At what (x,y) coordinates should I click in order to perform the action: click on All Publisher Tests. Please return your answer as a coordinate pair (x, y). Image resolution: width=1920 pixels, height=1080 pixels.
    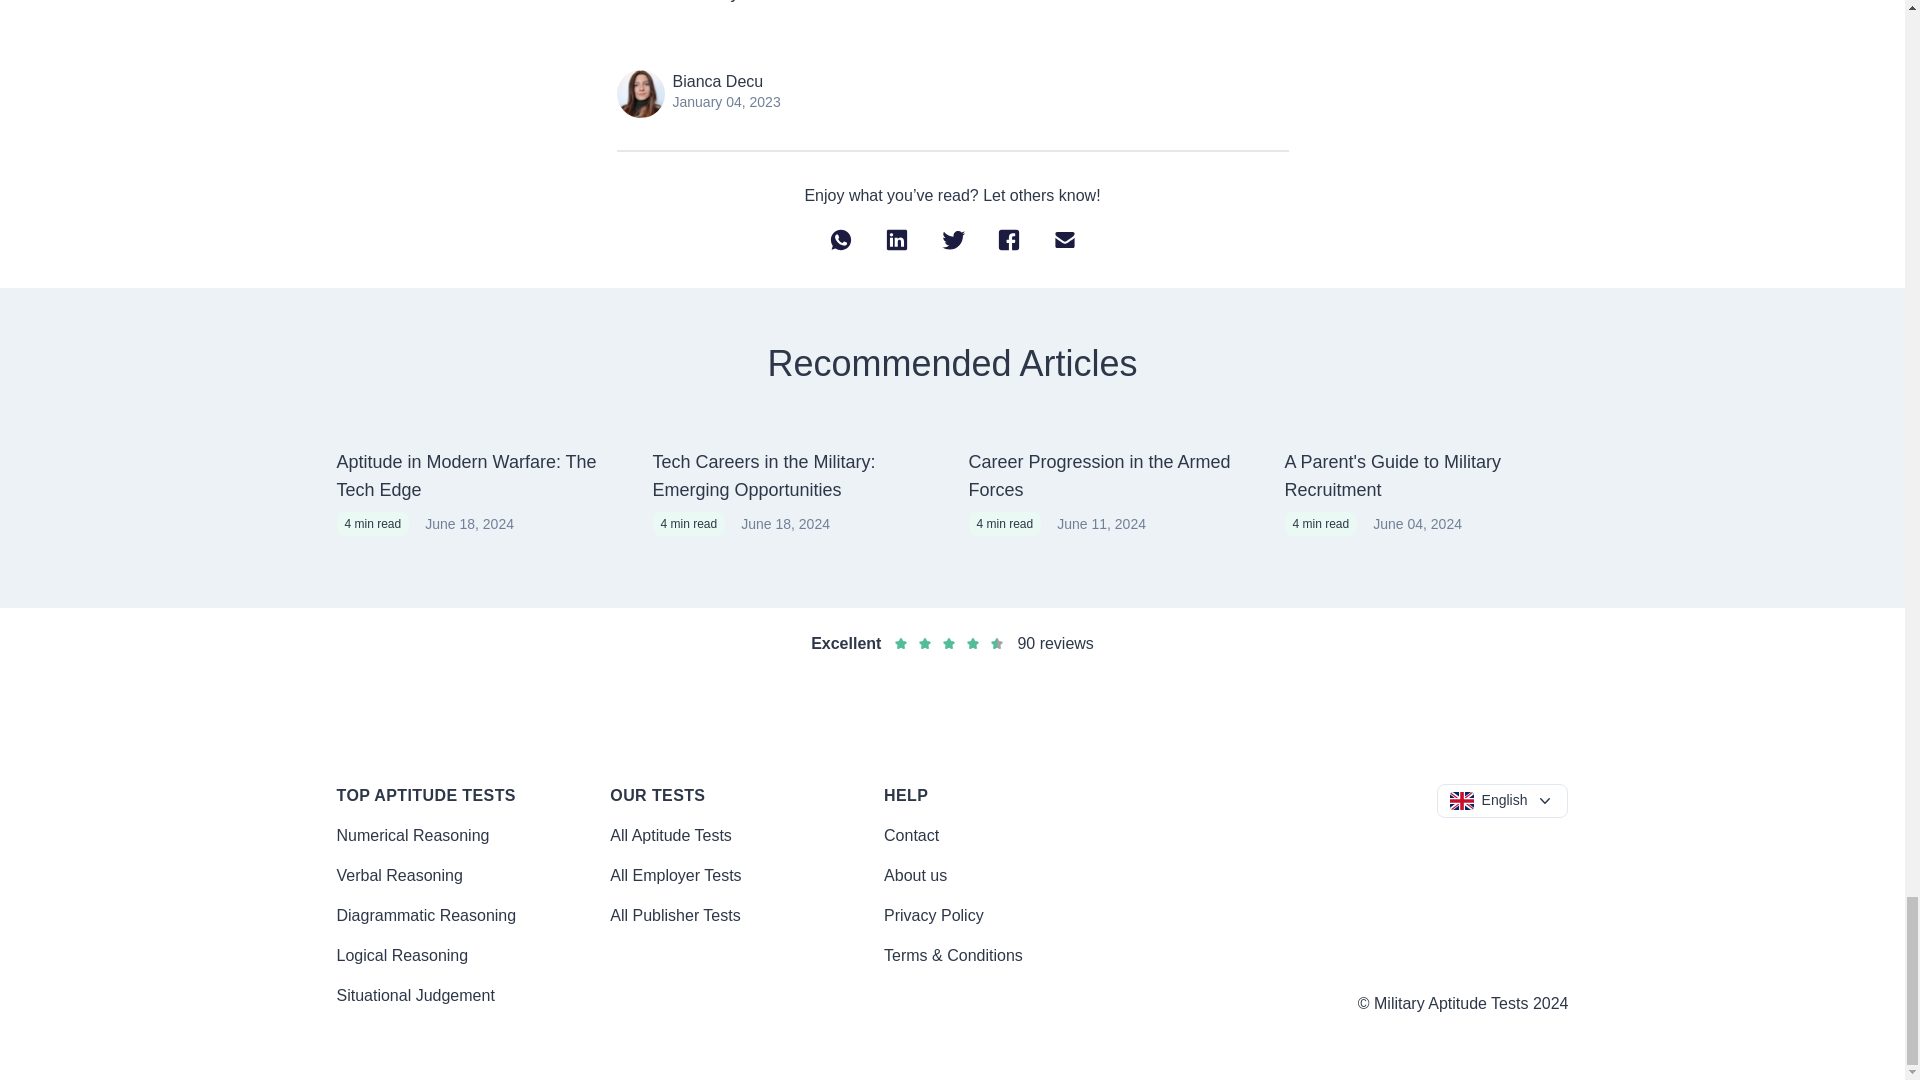
    Looking at the image, I should click on (674, 916).